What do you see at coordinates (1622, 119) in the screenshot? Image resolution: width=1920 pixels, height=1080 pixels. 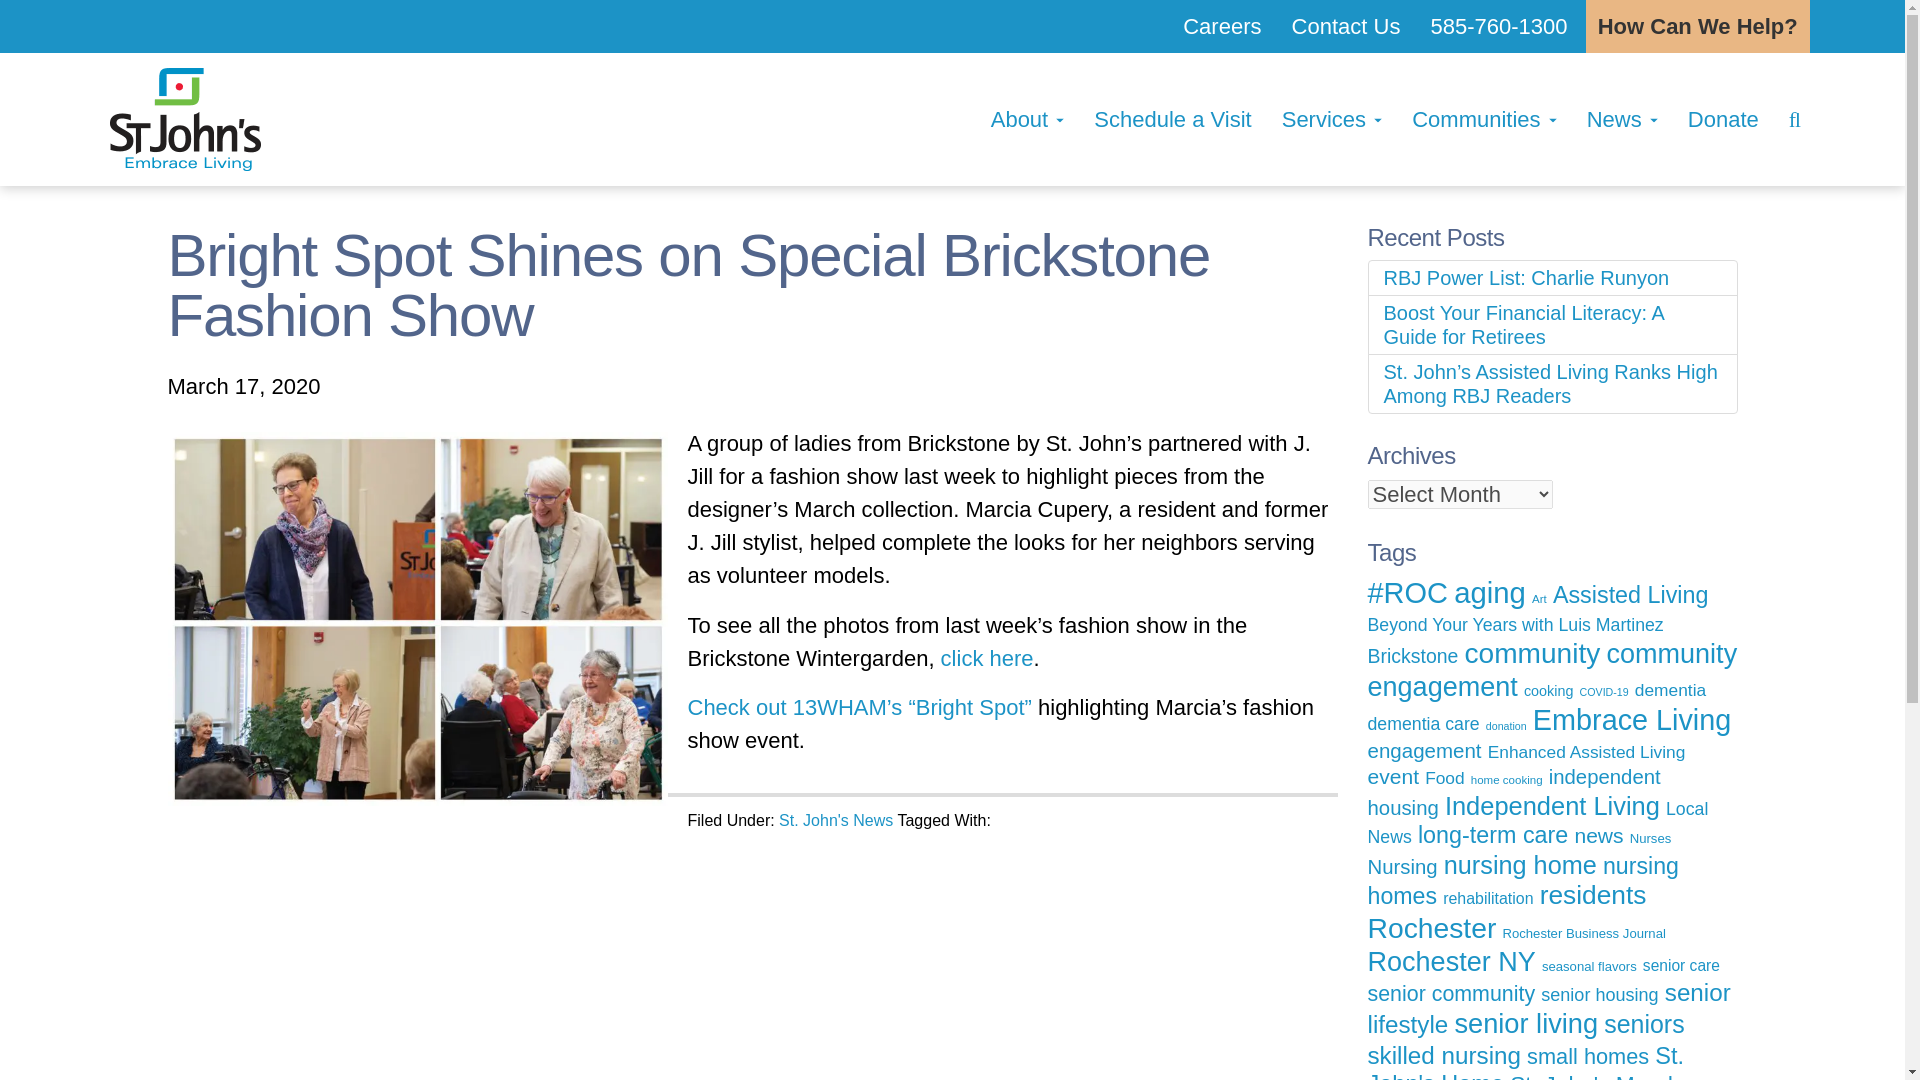 I see `News` at bounding box center [1622, 119].